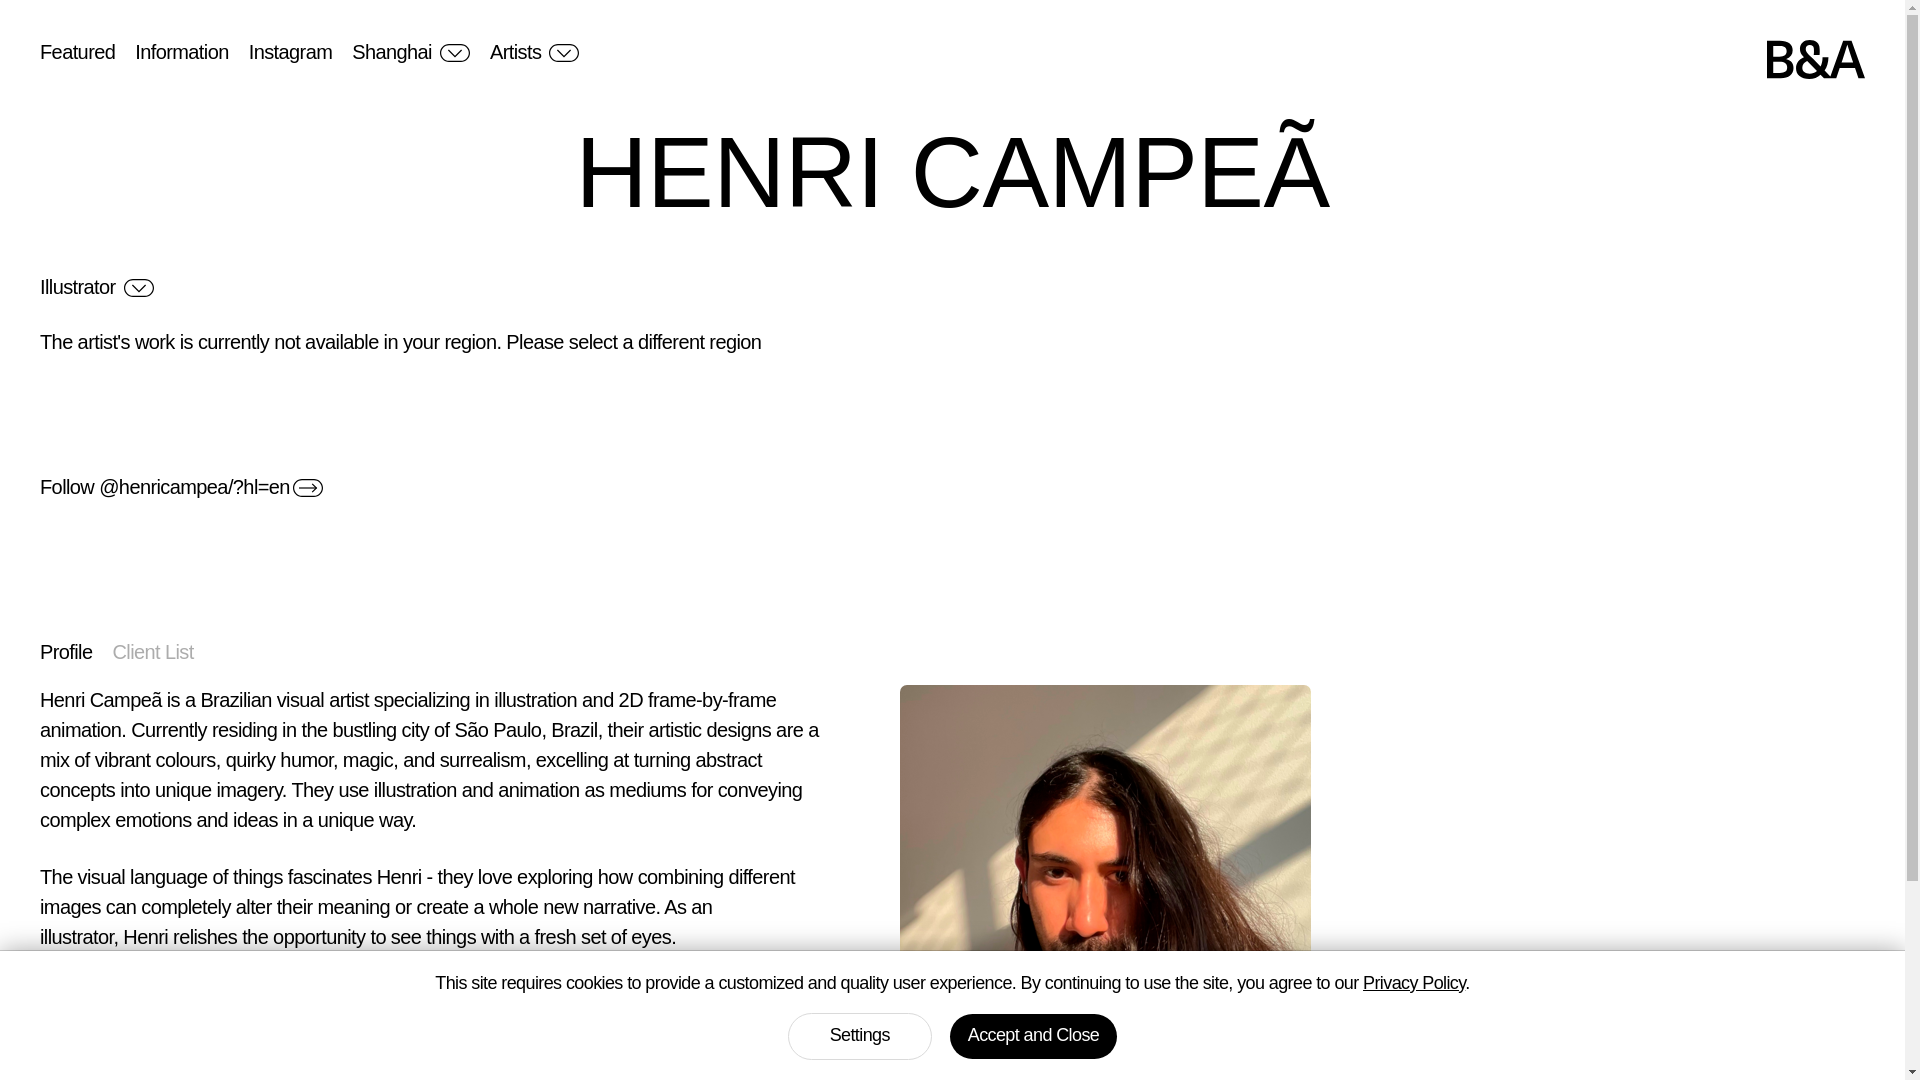 This screenshot has width=1920, height=1080. What do you see at coordinates (78, 52) in the screenshot?
I see `Featured` at bounding box center [78, 52].